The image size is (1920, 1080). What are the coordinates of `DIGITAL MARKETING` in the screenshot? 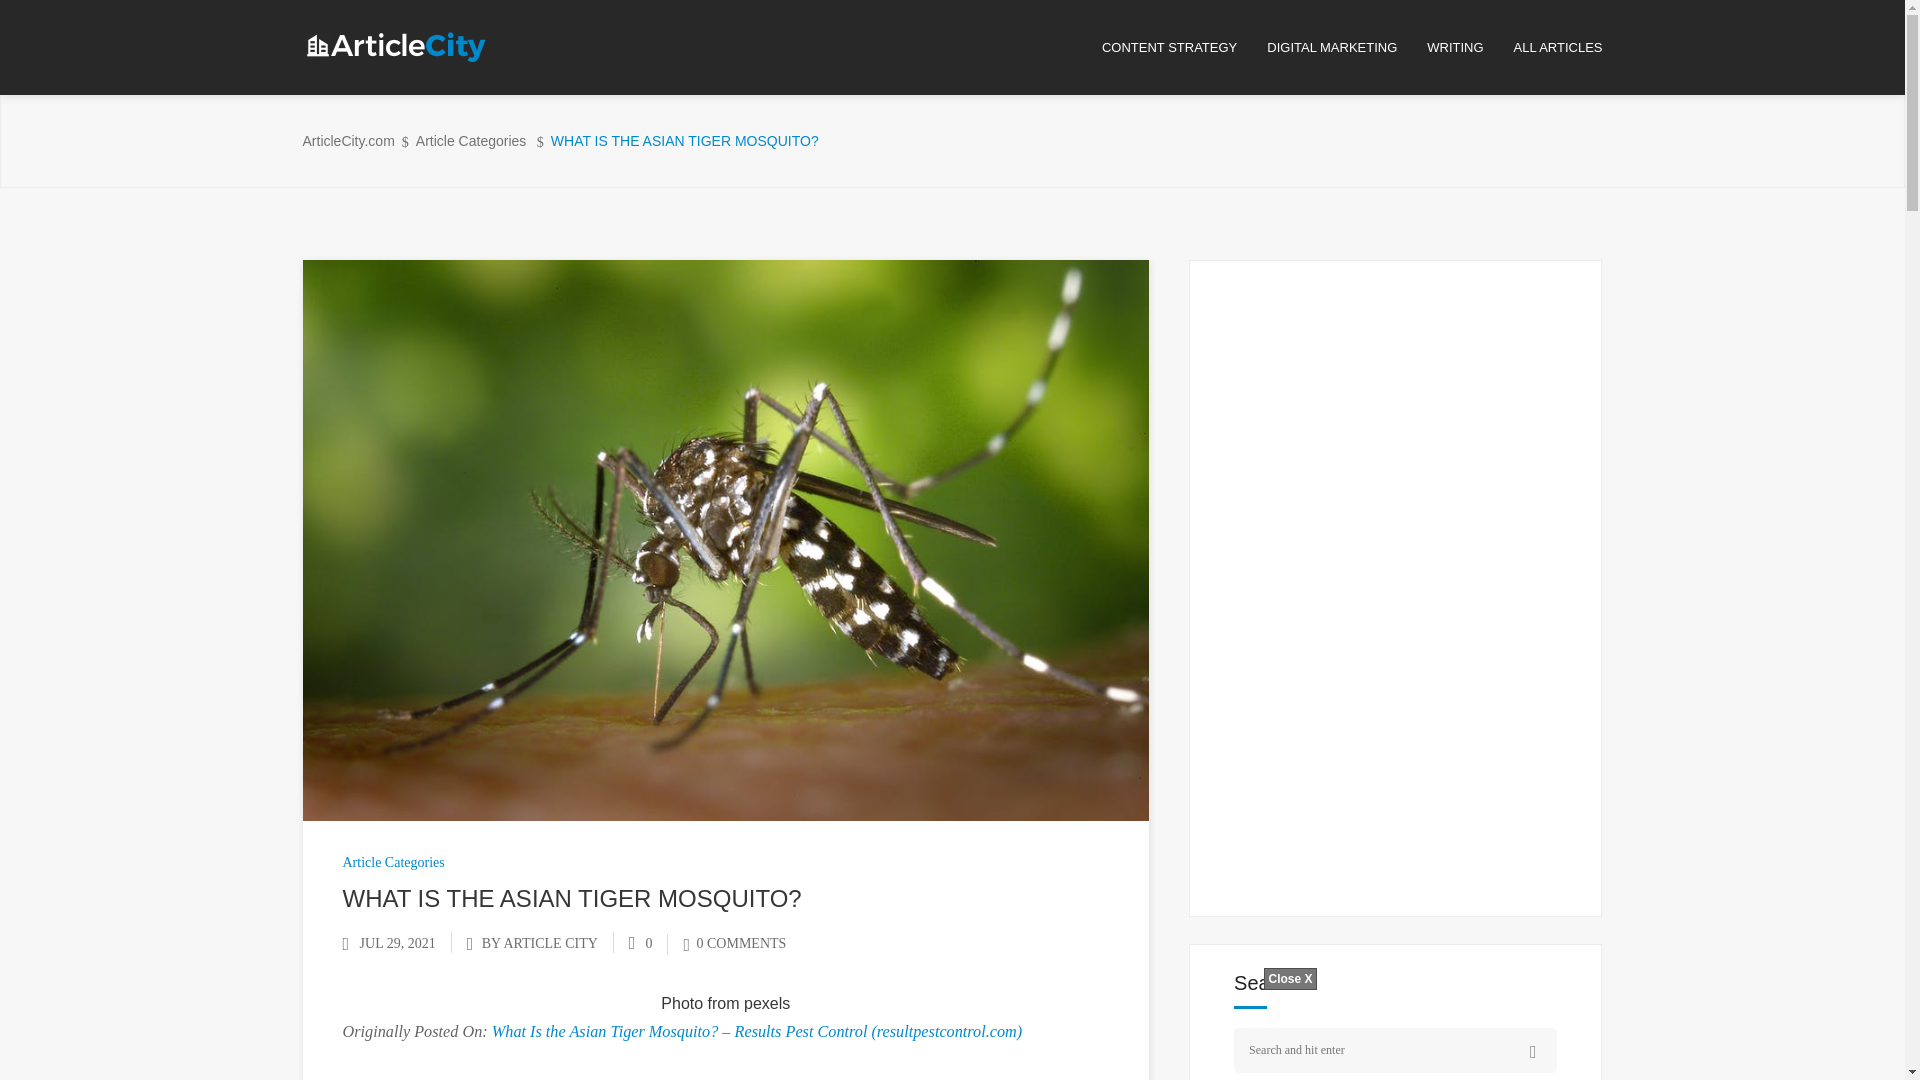 It's located at (1346, 48).